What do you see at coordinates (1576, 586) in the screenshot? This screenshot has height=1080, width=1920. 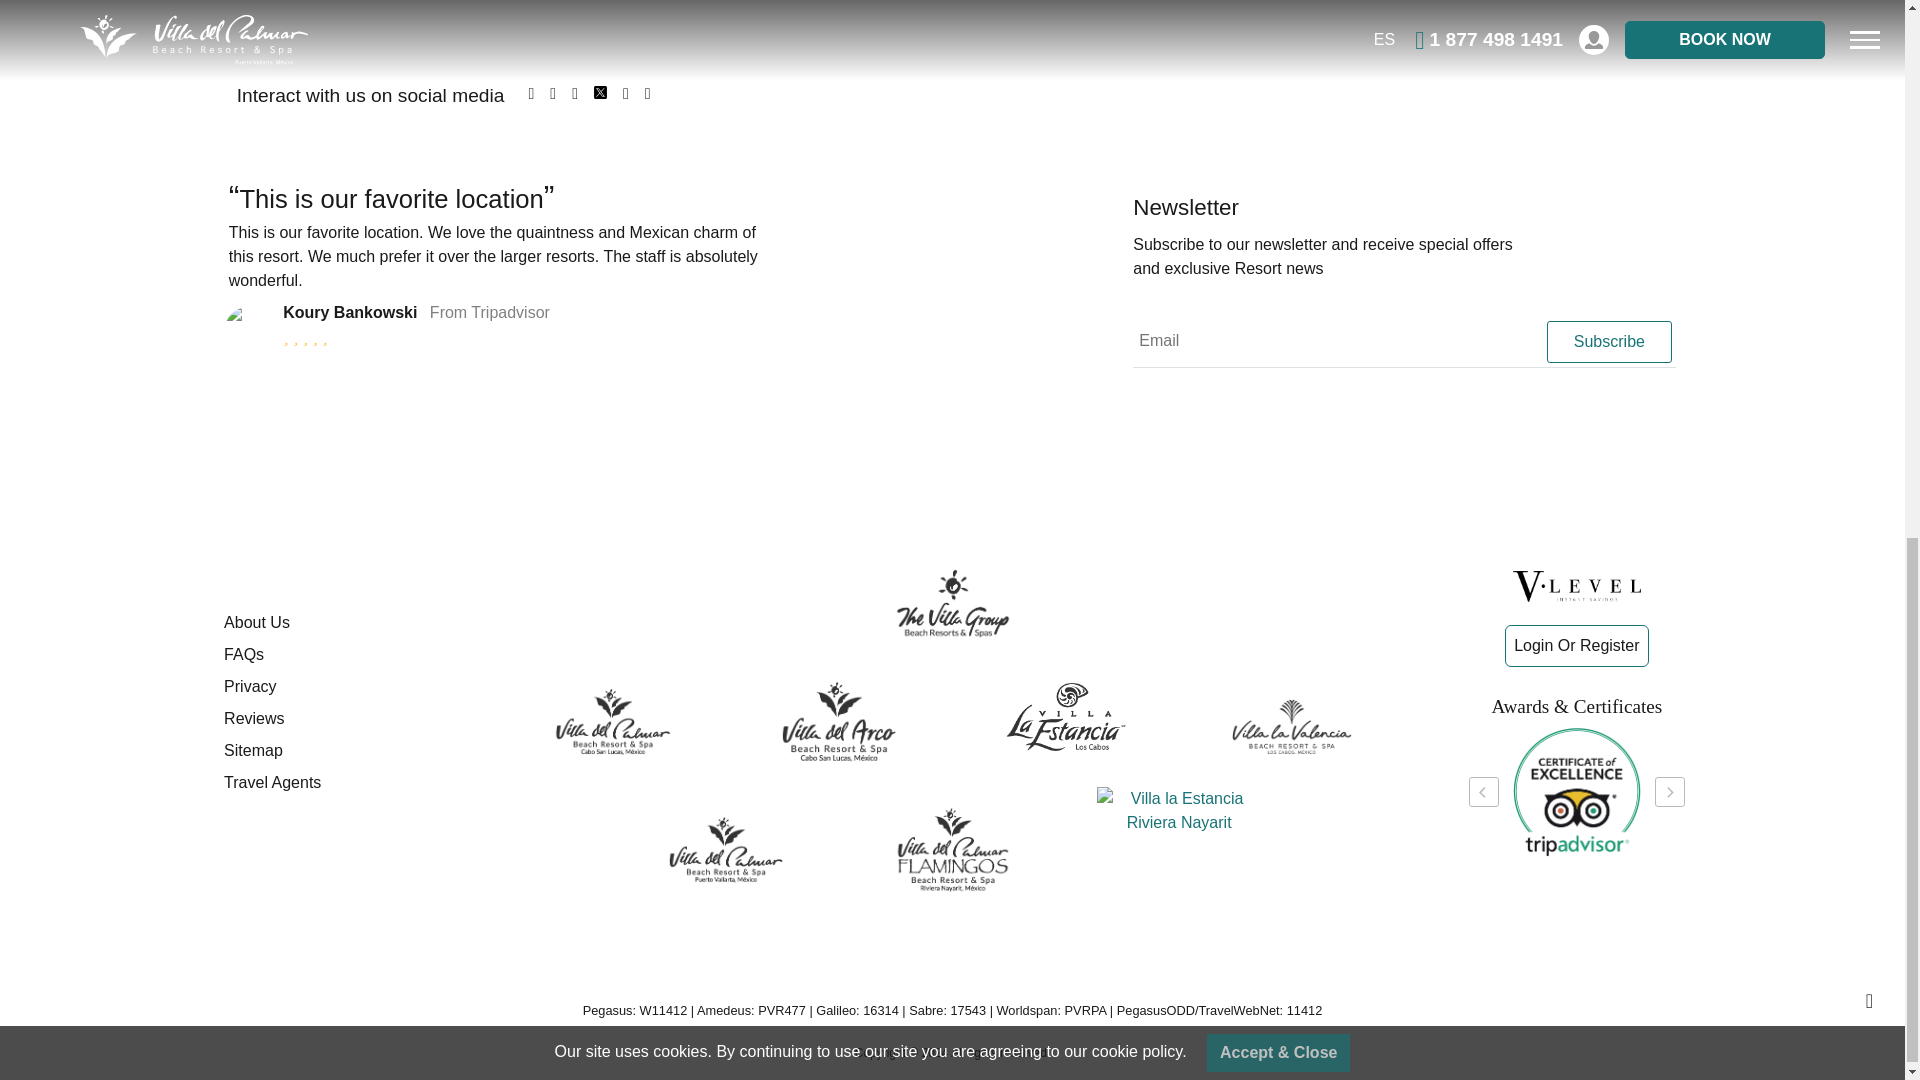 I see `V-level` at bounding box center [1576, 586].